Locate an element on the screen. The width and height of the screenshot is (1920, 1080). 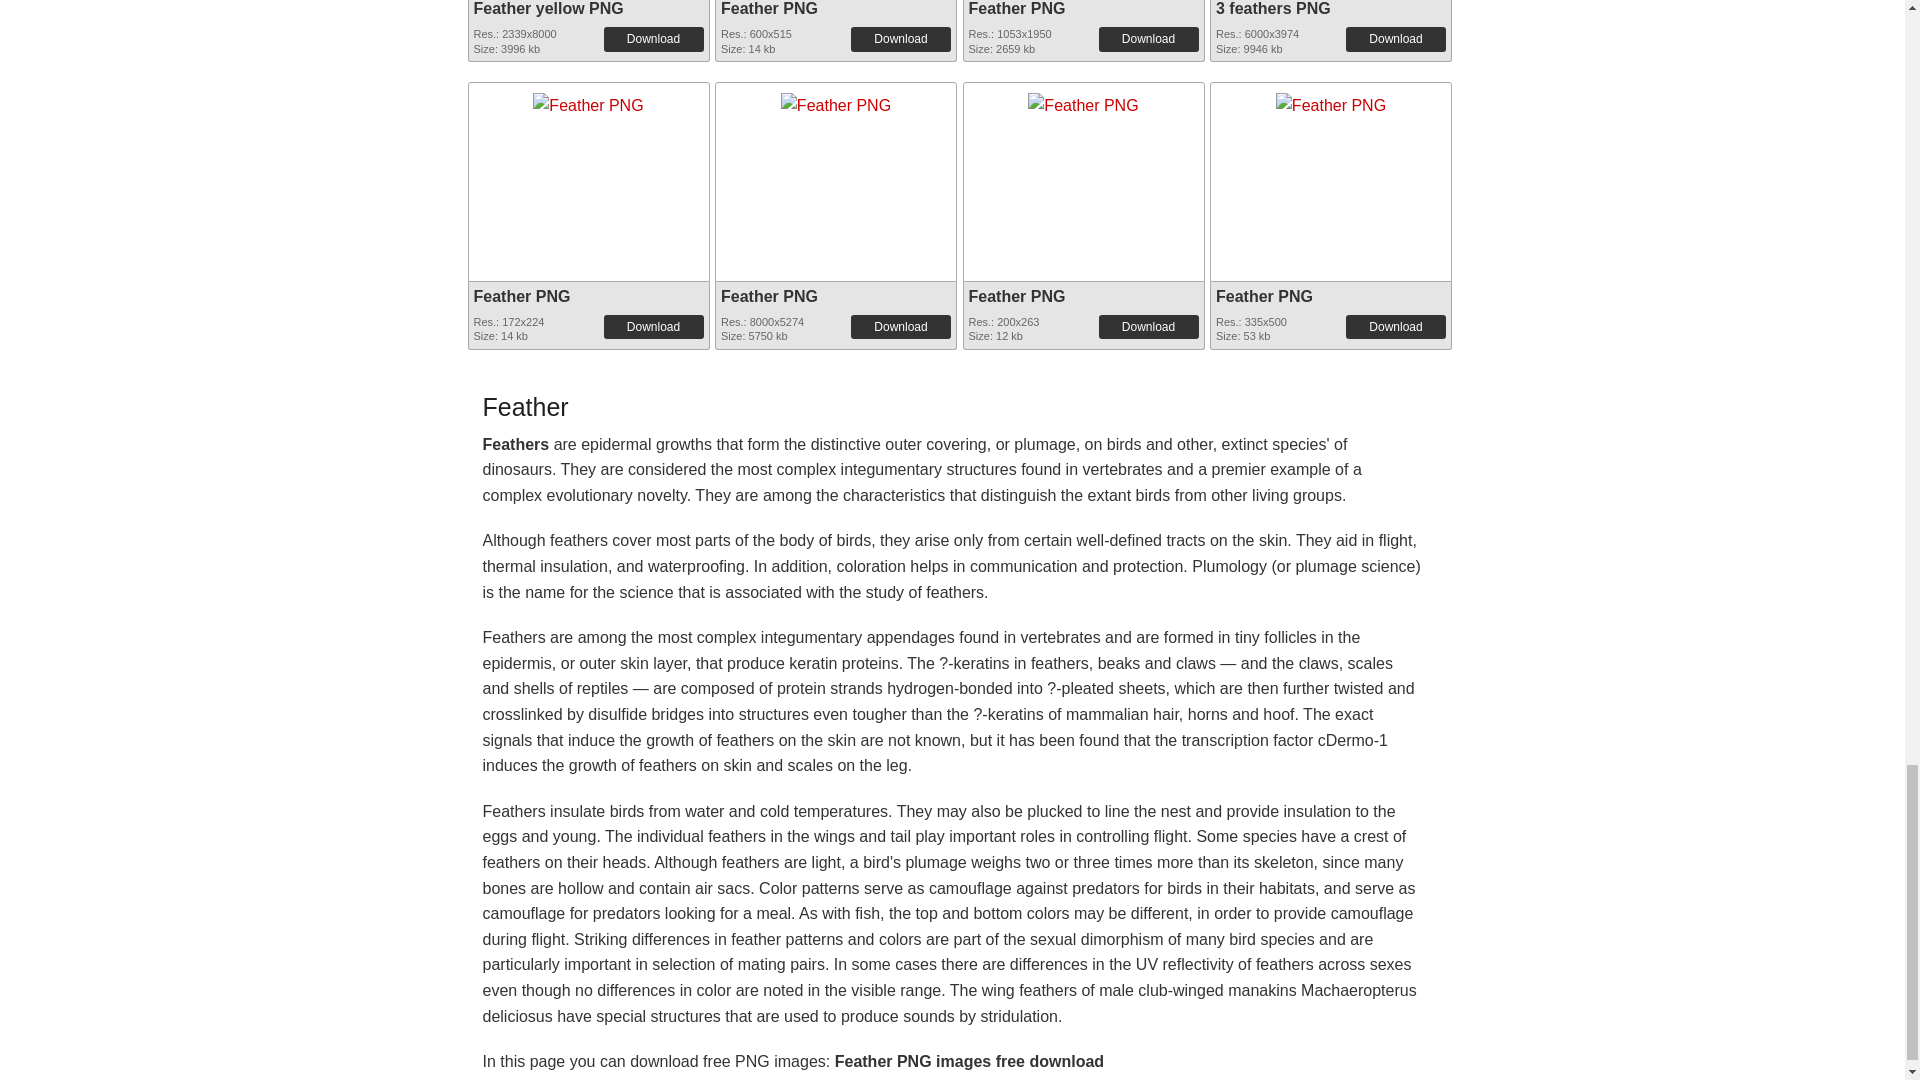
Feather PNG is located at coordinates (836, 99).